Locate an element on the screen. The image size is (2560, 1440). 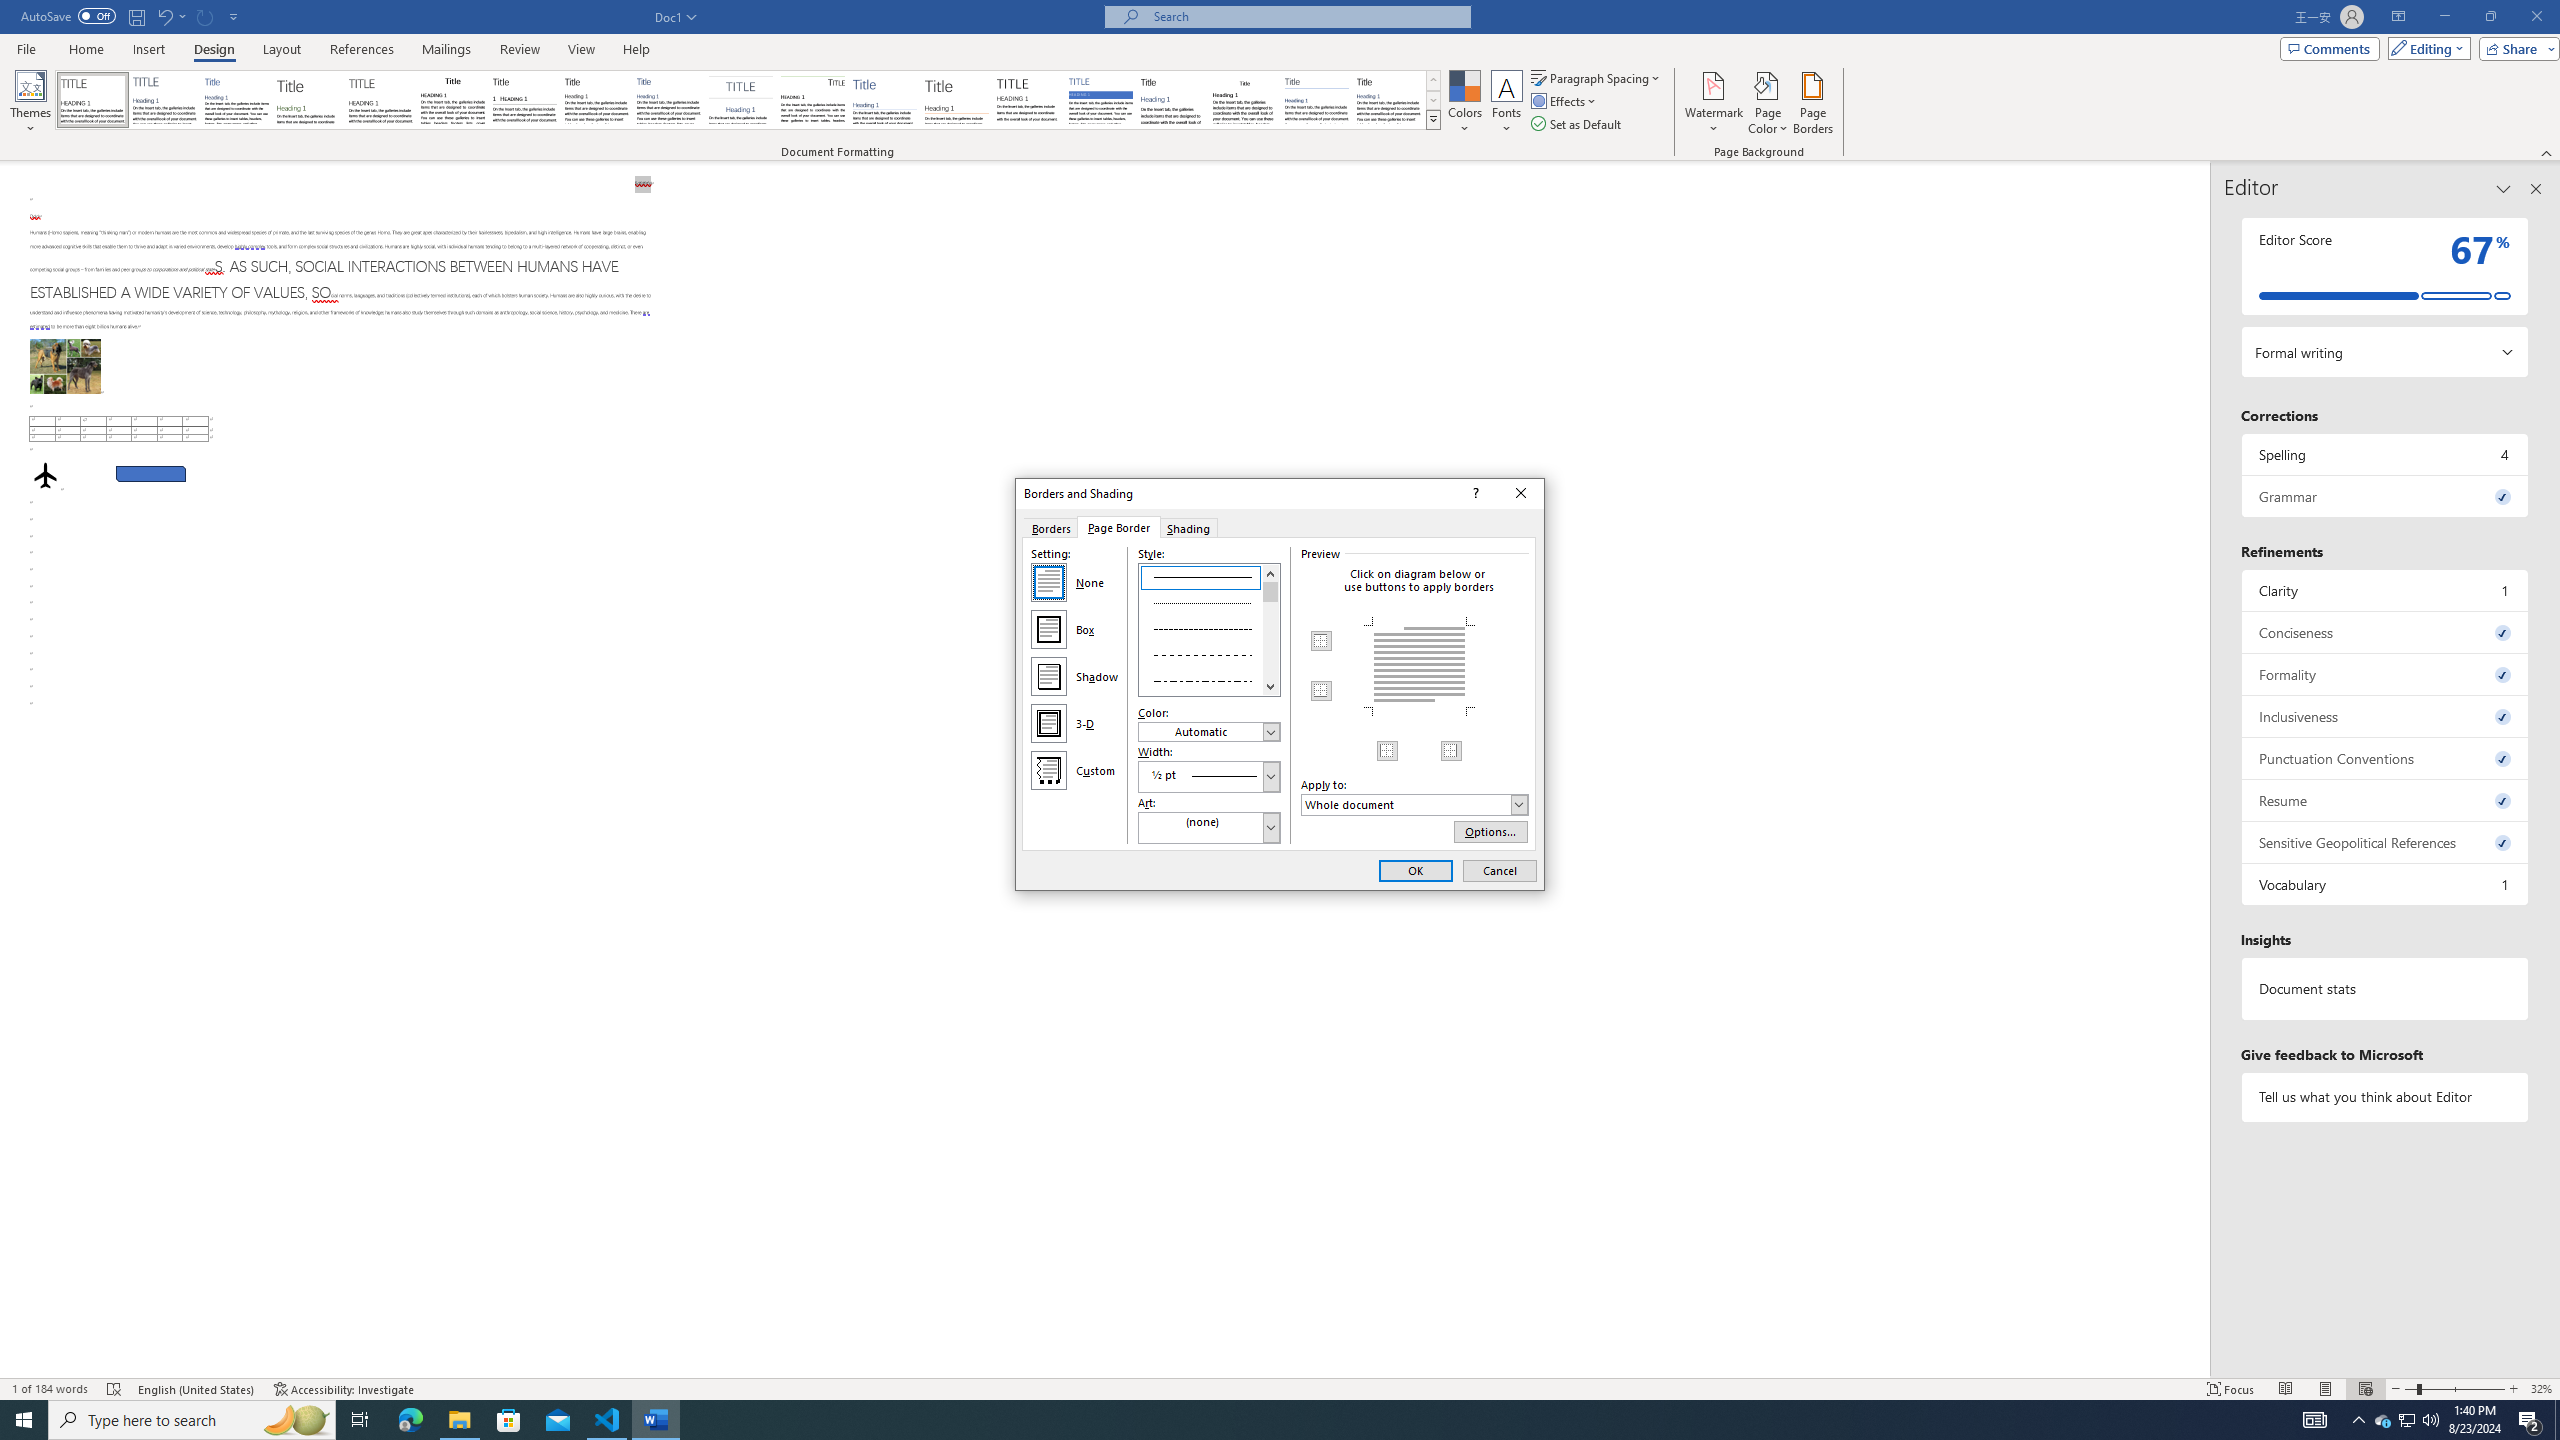
Cancel is located at coordinates (1500, 870).